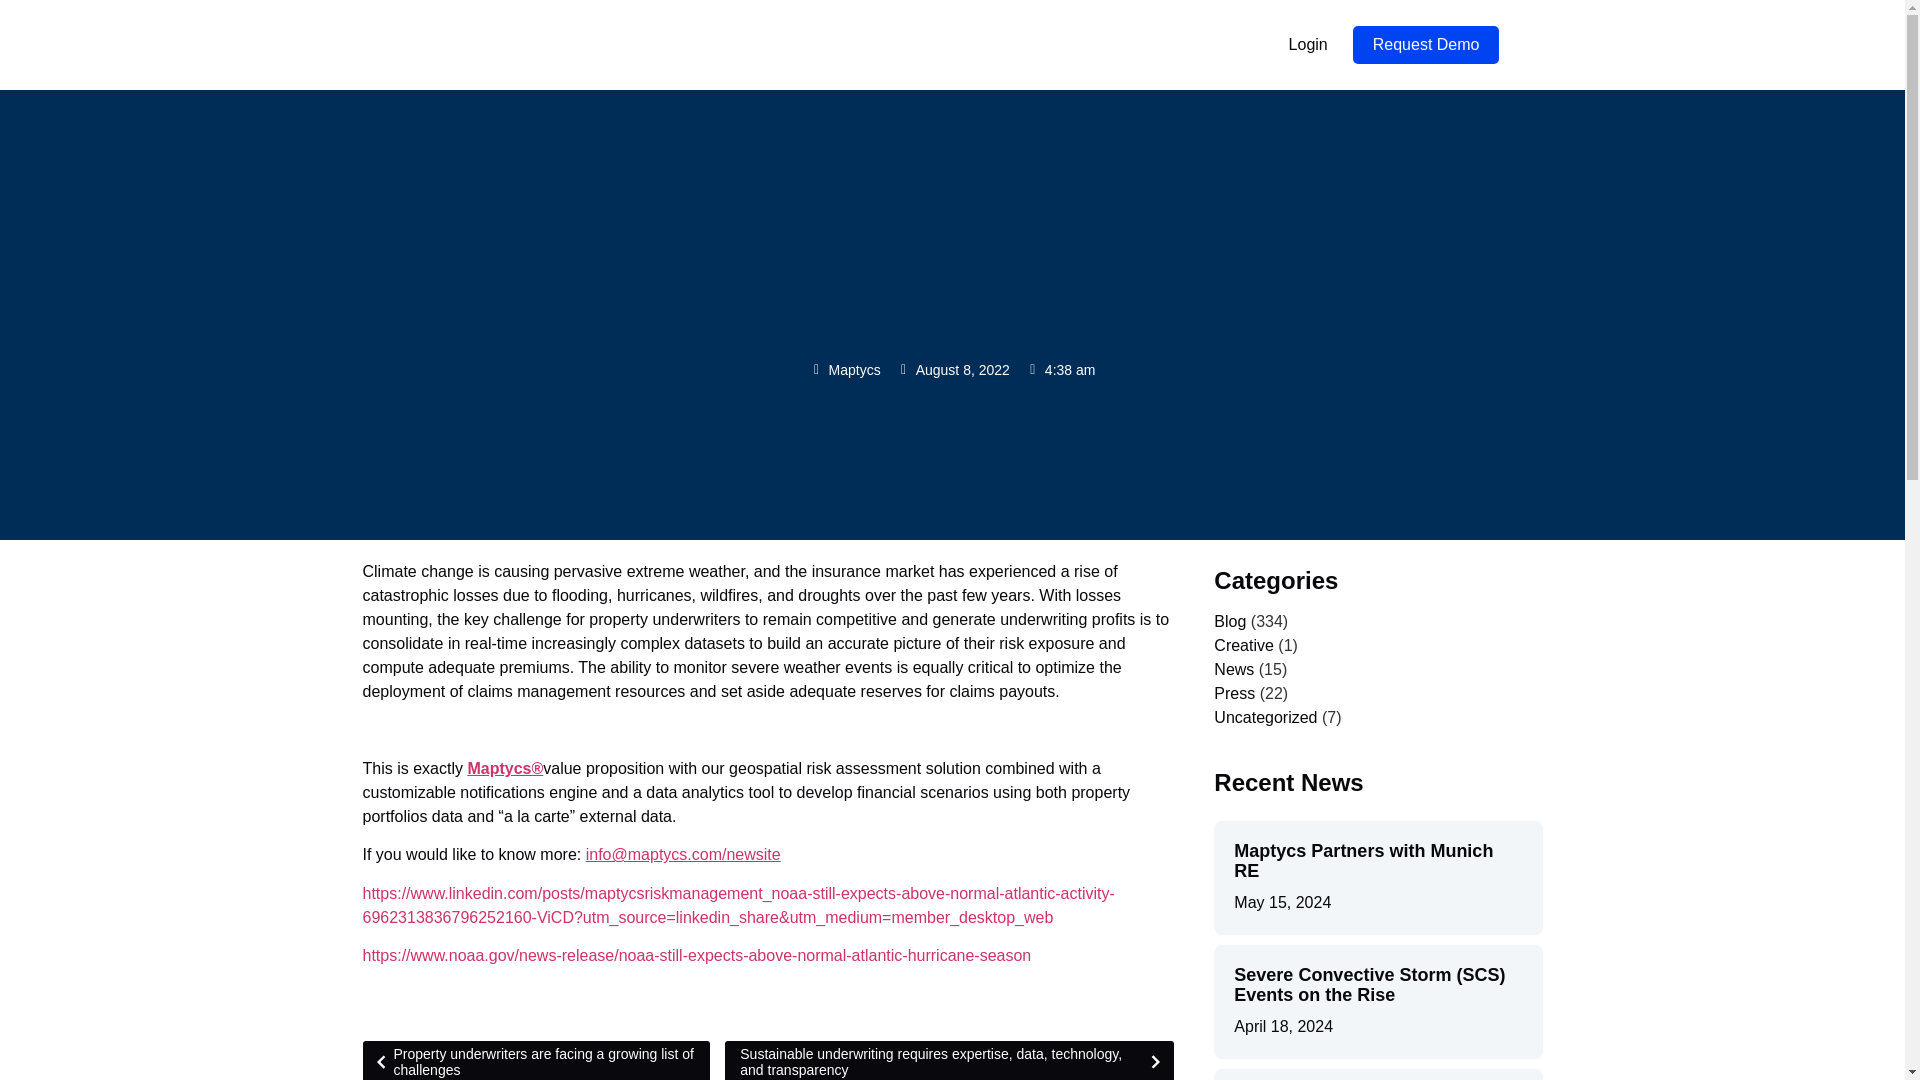 The height and width of the screenshot is (1080, 1920). I want to click on Request Demo, so click(1426, 44).